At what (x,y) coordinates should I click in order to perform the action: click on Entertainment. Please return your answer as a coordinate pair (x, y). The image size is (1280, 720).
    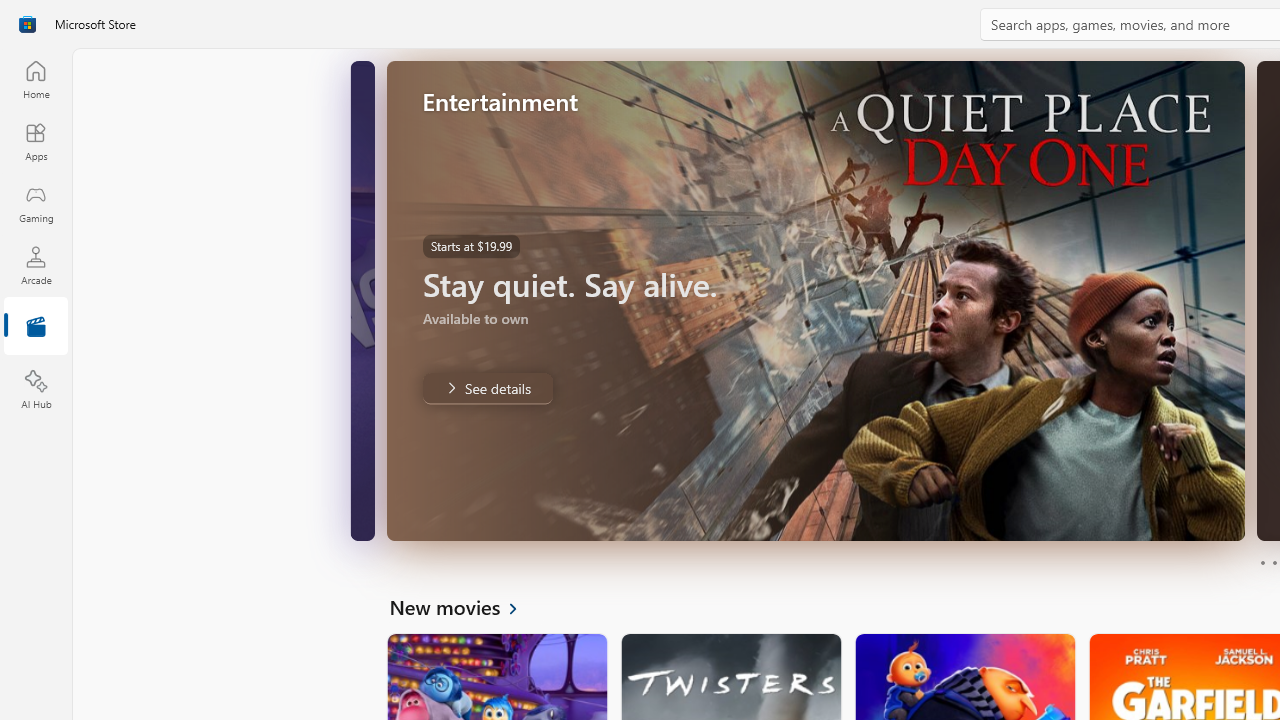
    Looking at the image, I should click on (36, 328).